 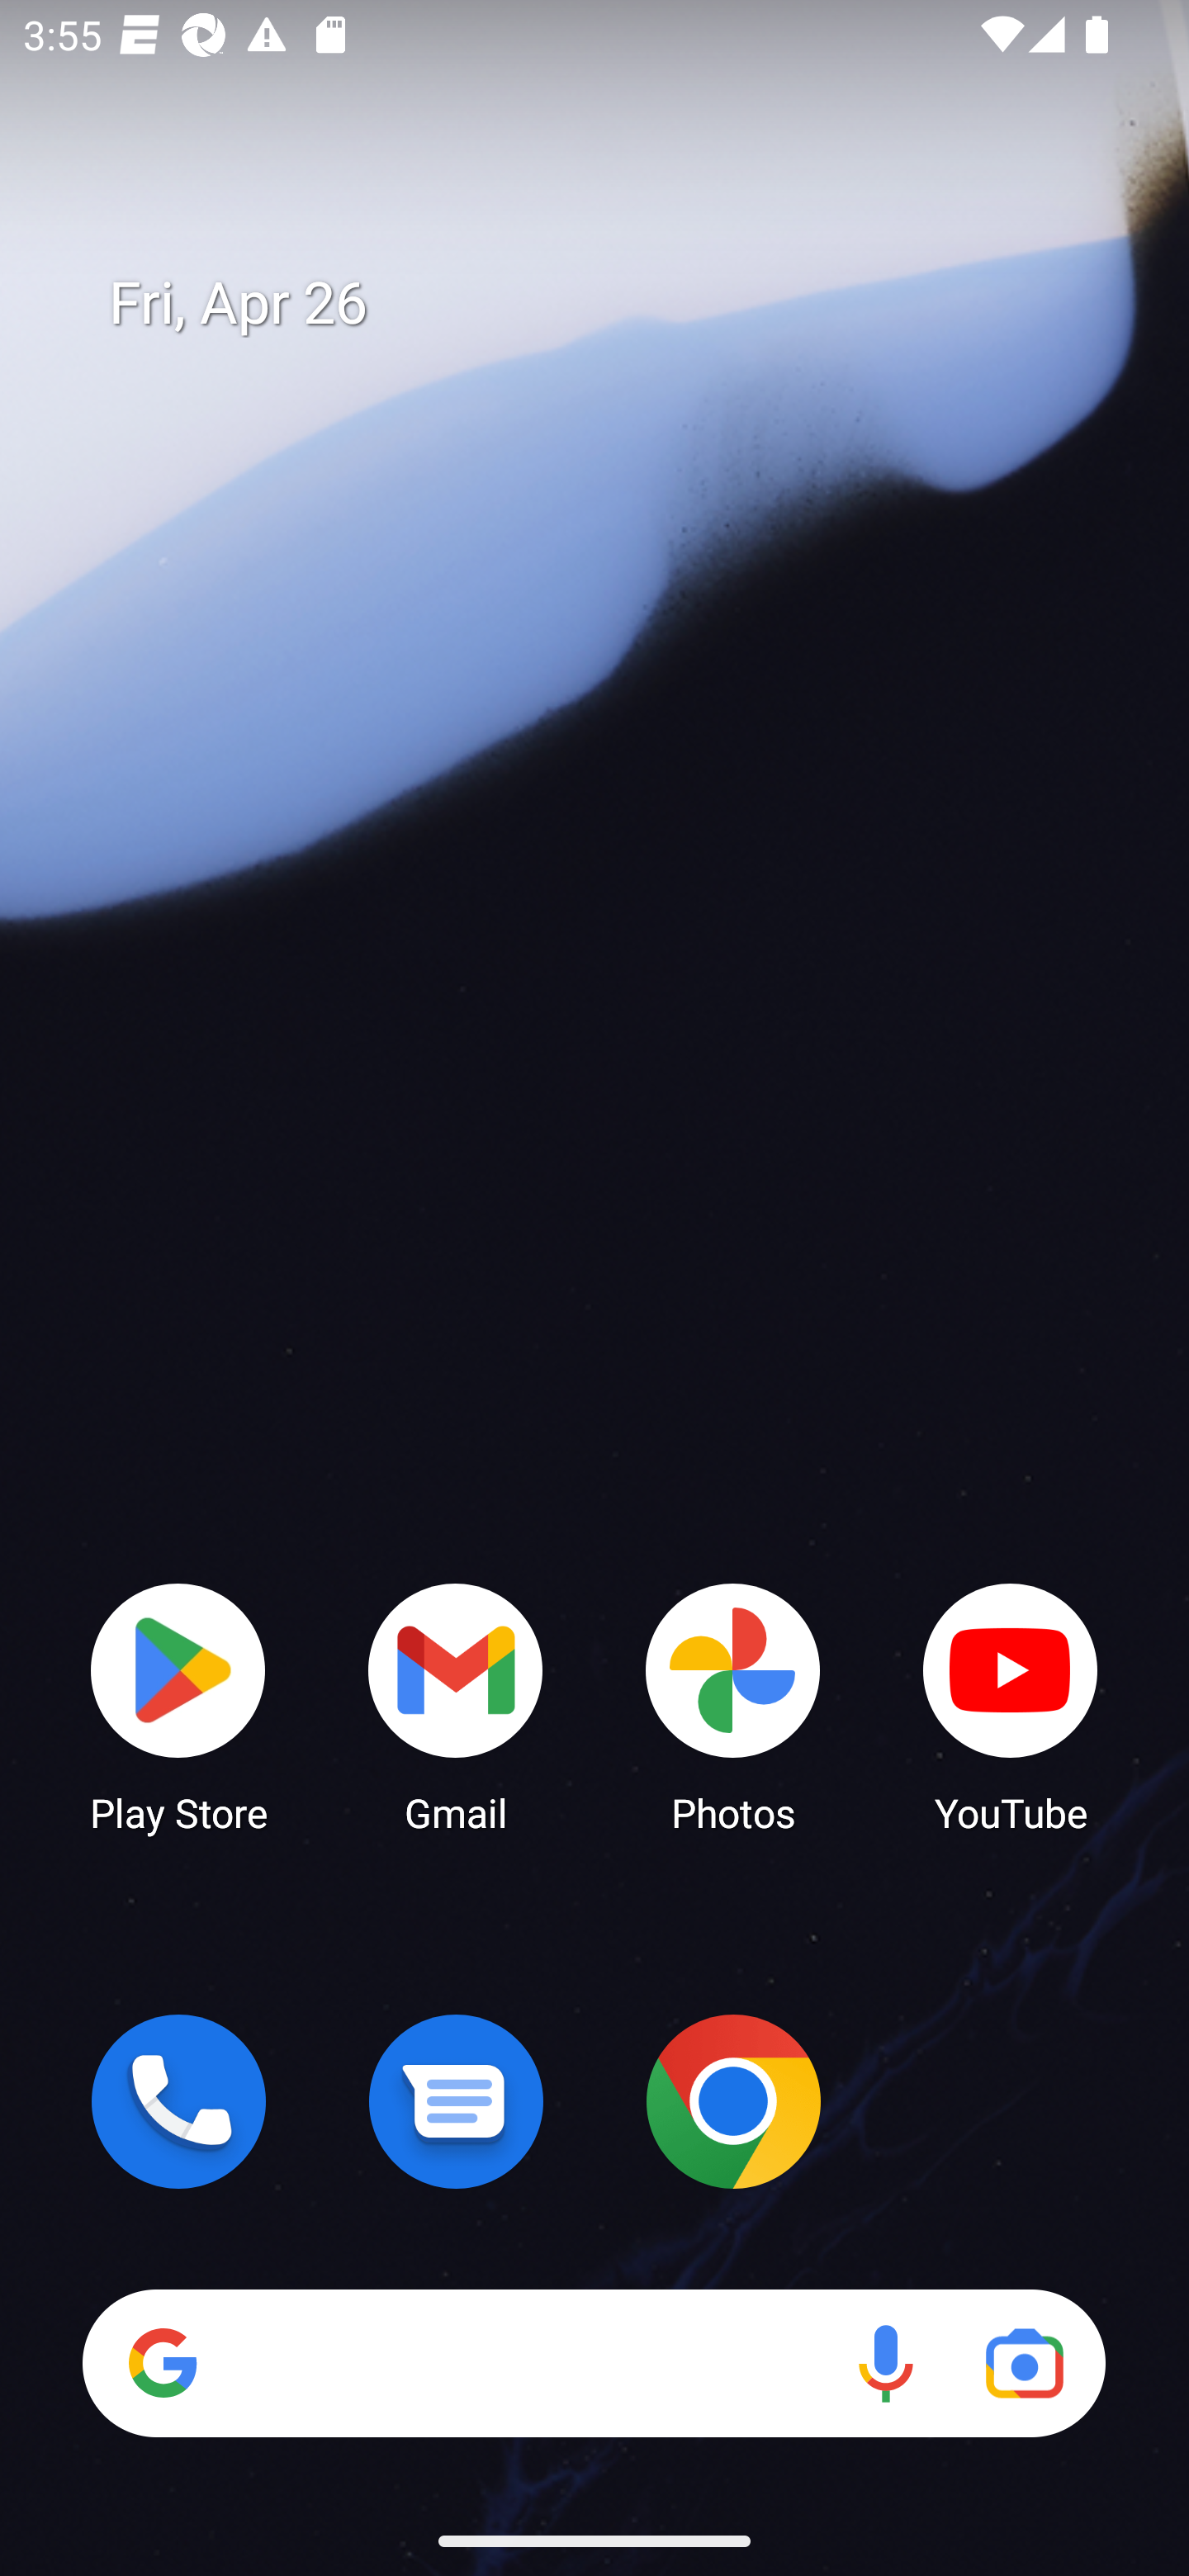 What do you see at coordinates (178, 1706) in the screenshot?
I see `Play Store` at bounding box center [178, 1706].